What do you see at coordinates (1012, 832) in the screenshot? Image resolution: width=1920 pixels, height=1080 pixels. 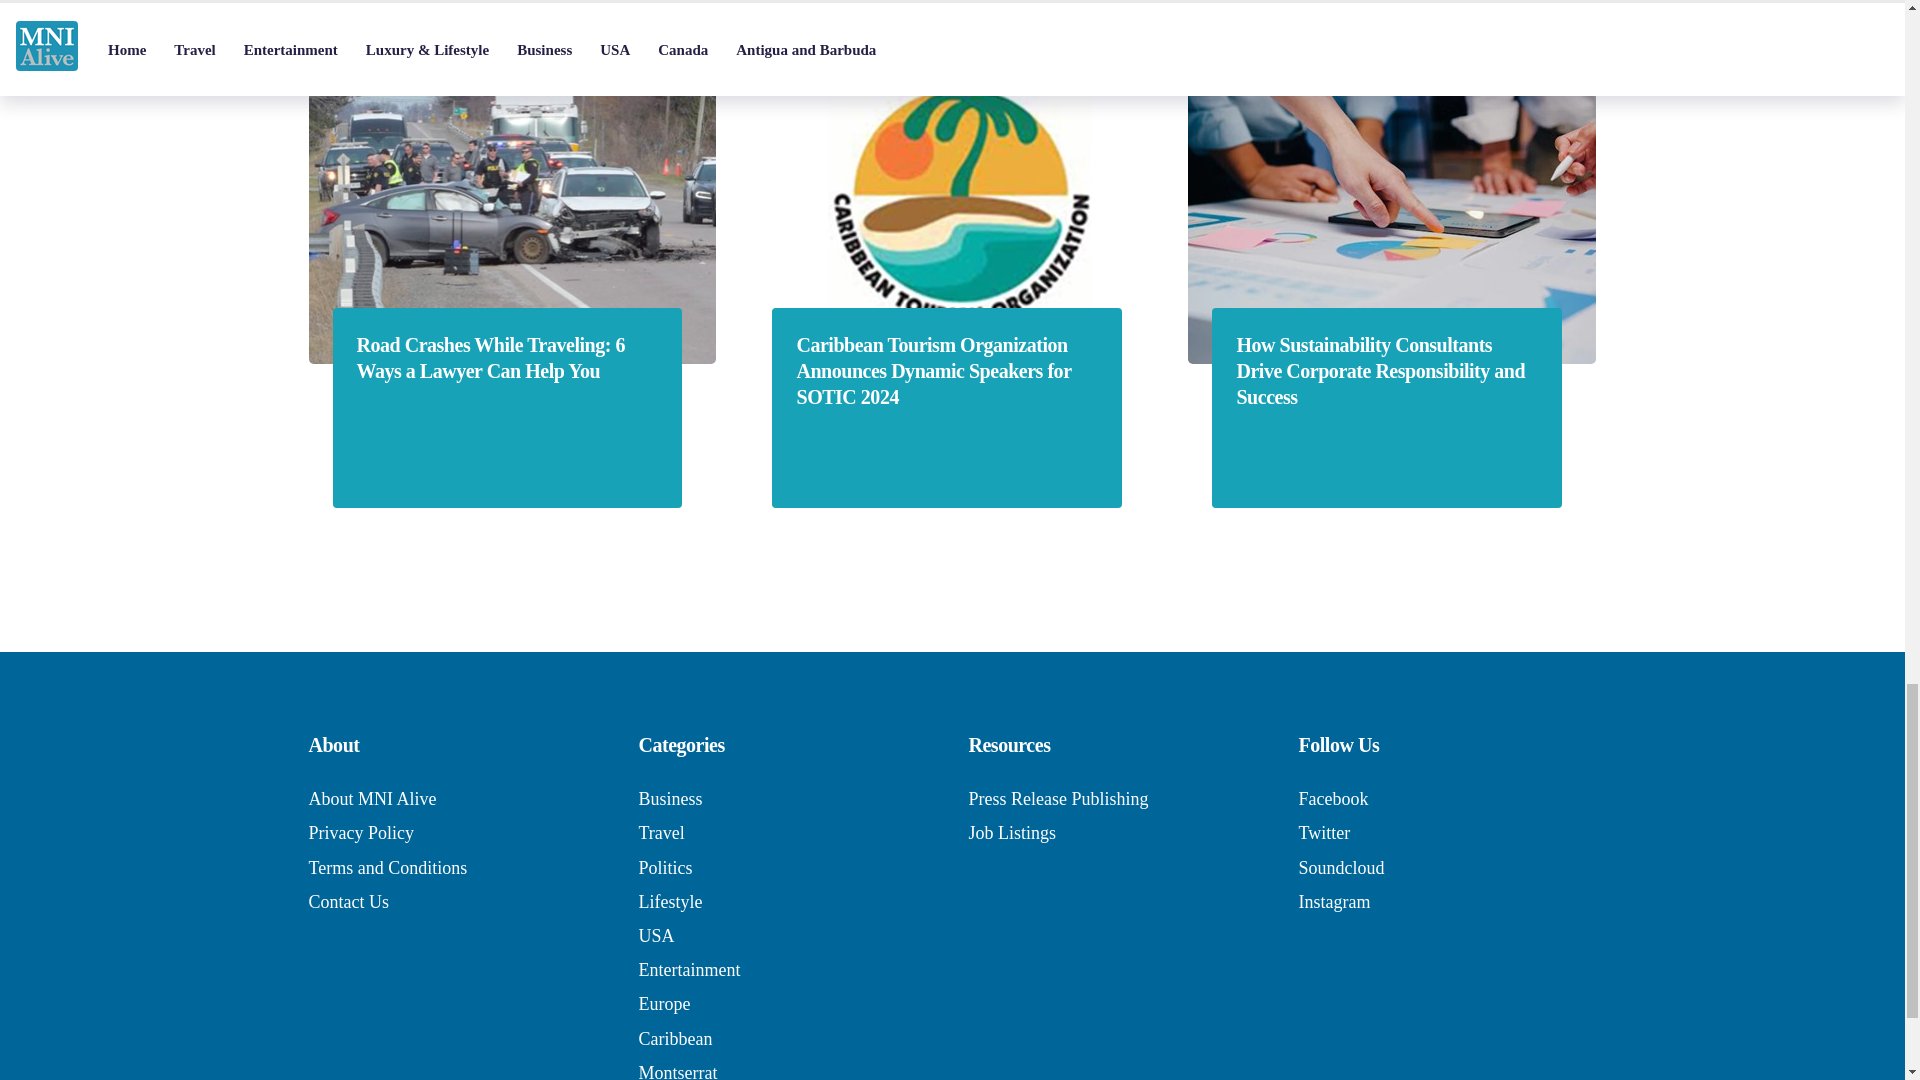 I see `Job Listings` at bounding box center [1012, 832].